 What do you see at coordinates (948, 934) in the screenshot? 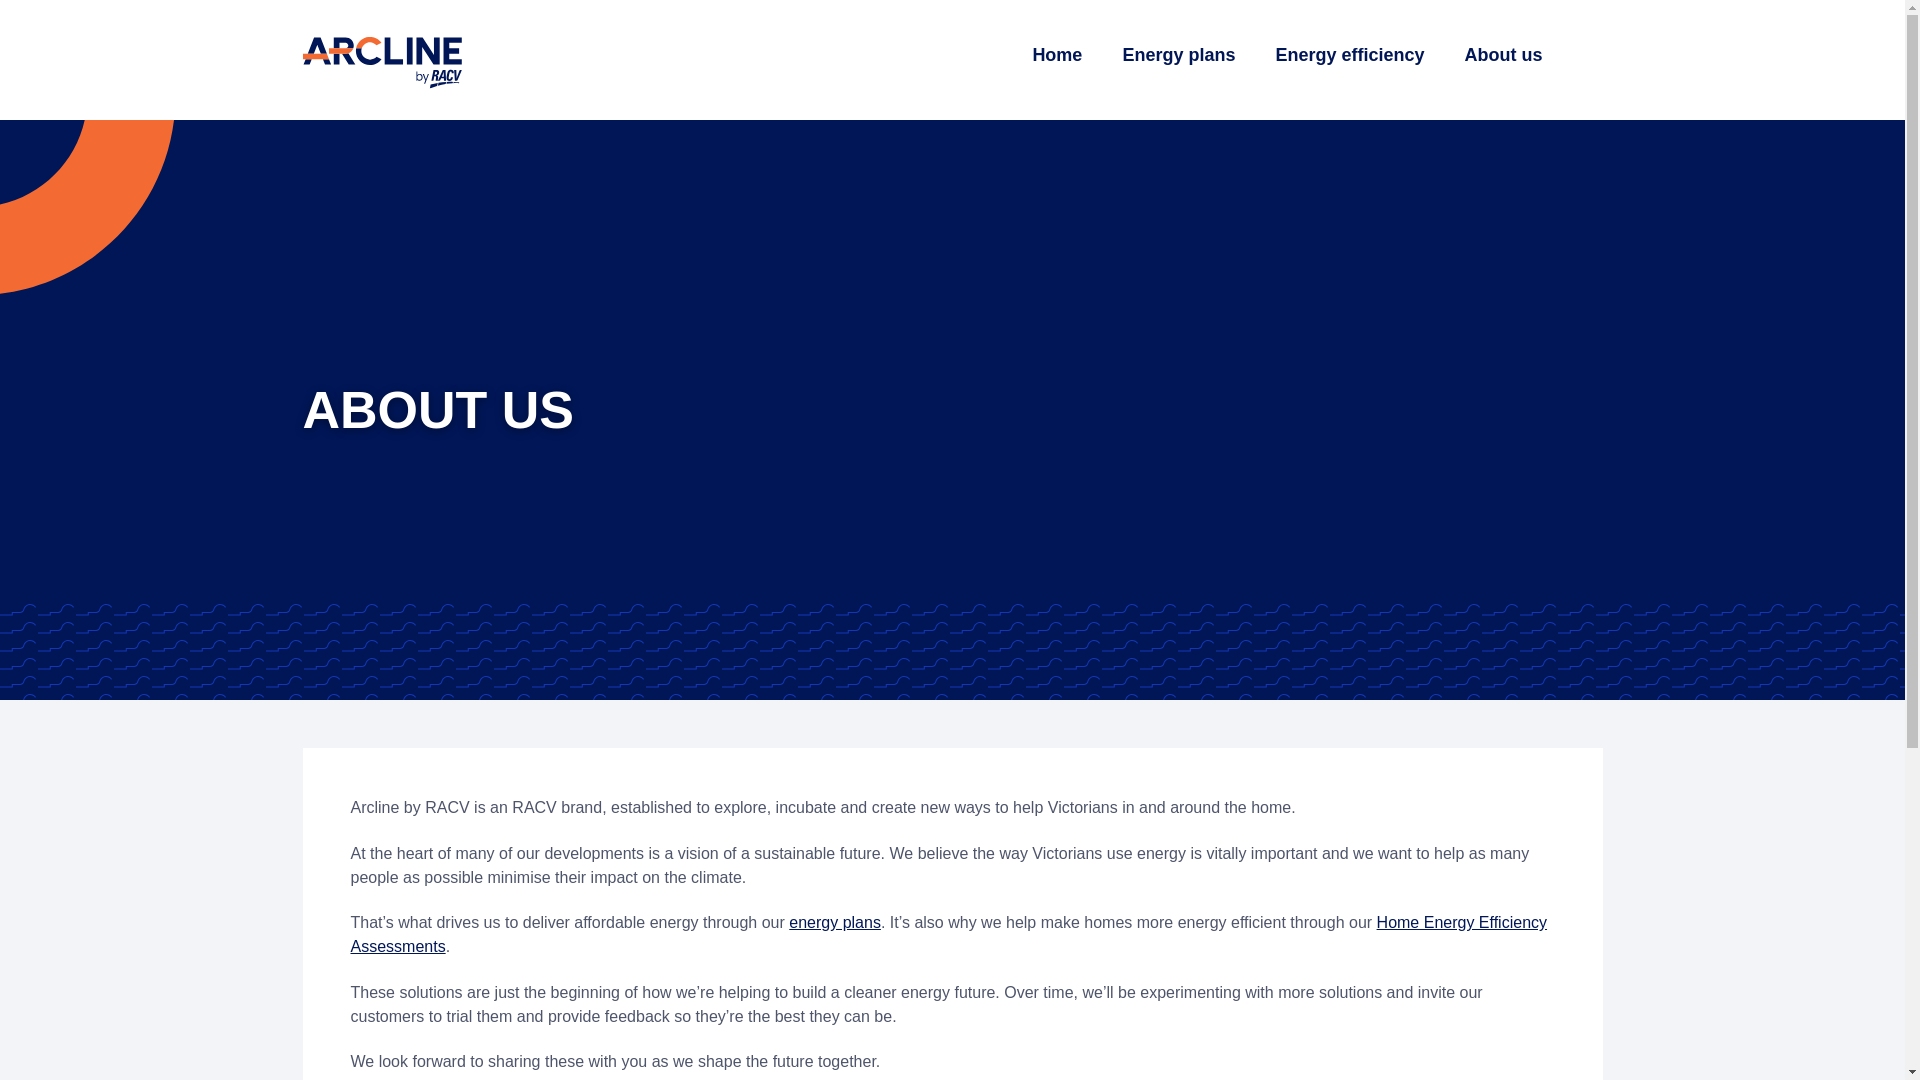
I see `Home Energy Efficiency Assessments` at bounding box center [948, 934].